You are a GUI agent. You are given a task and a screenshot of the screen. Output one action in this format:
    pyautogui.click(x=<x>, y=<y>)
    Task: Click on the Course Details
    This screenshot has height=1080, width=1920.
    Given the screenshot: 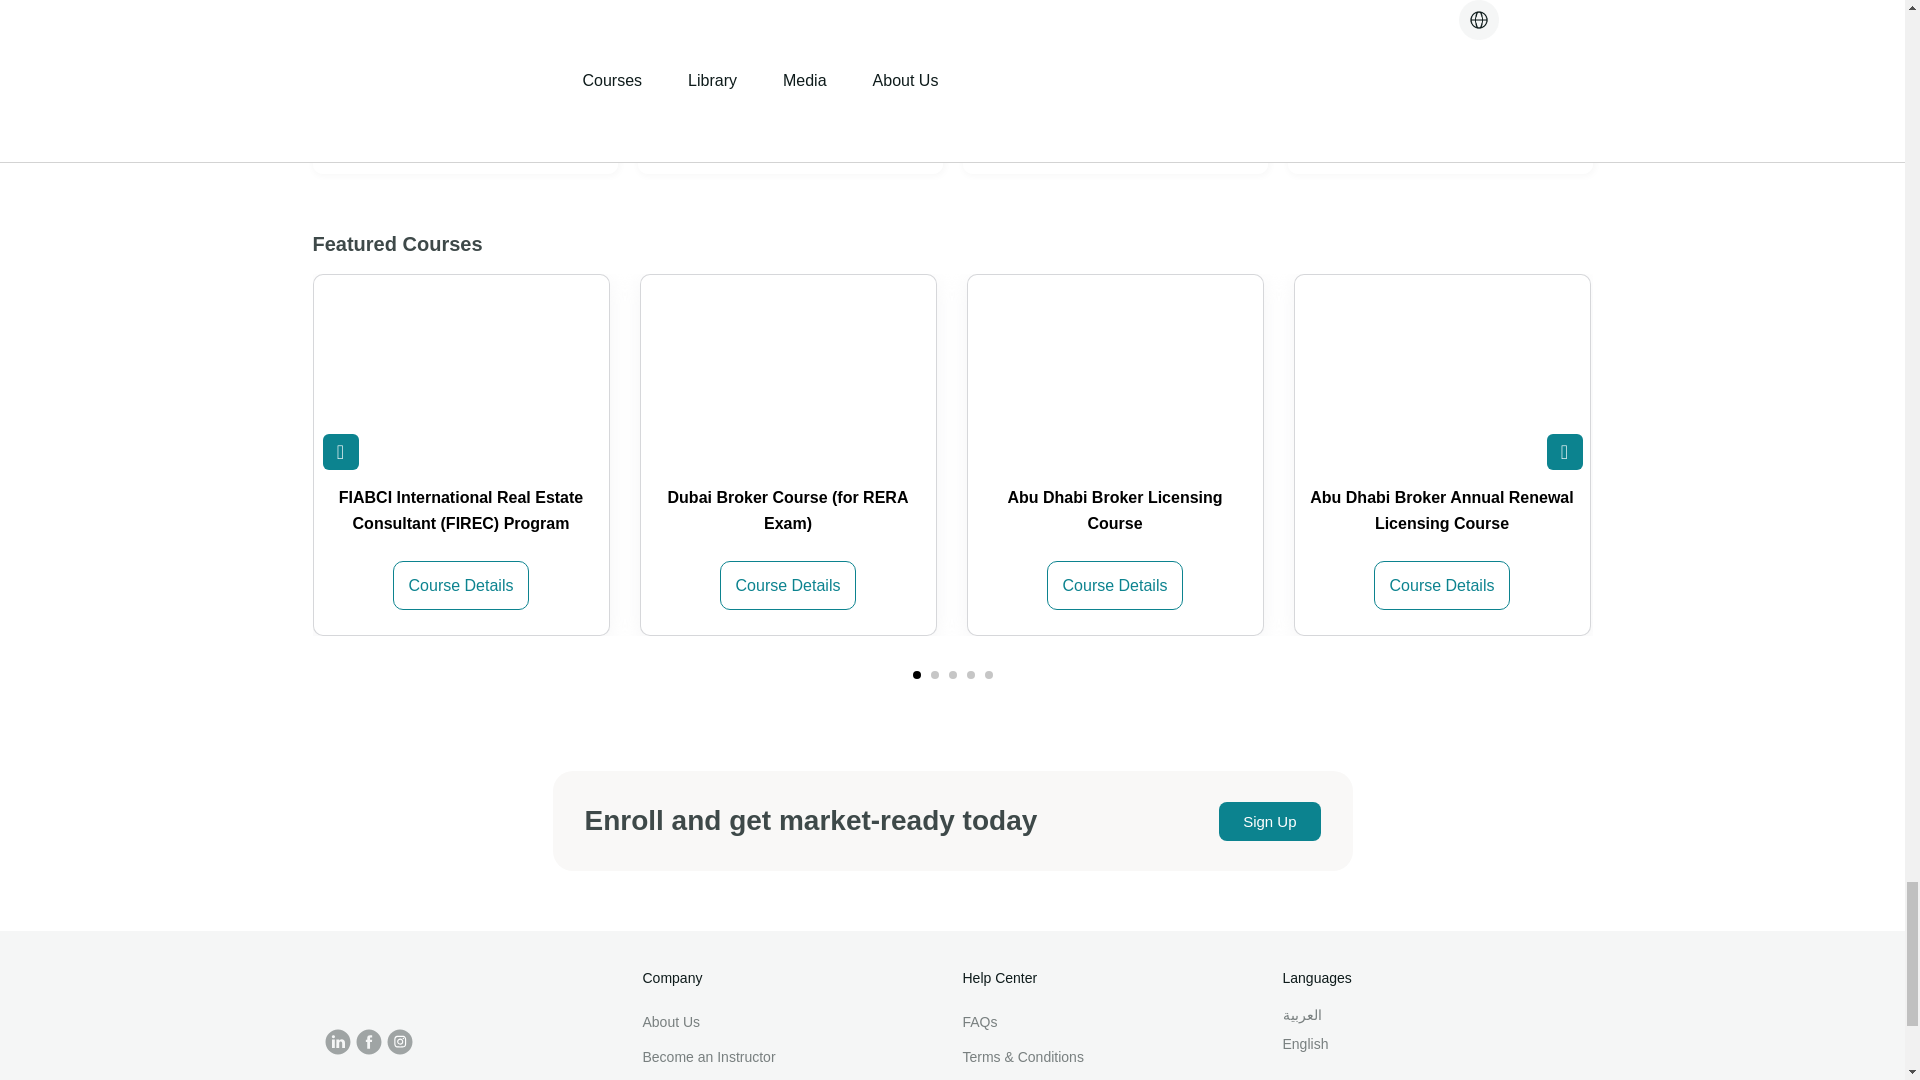 What is the action you would take?
    pyautogui.click(x=787, y=375)
    